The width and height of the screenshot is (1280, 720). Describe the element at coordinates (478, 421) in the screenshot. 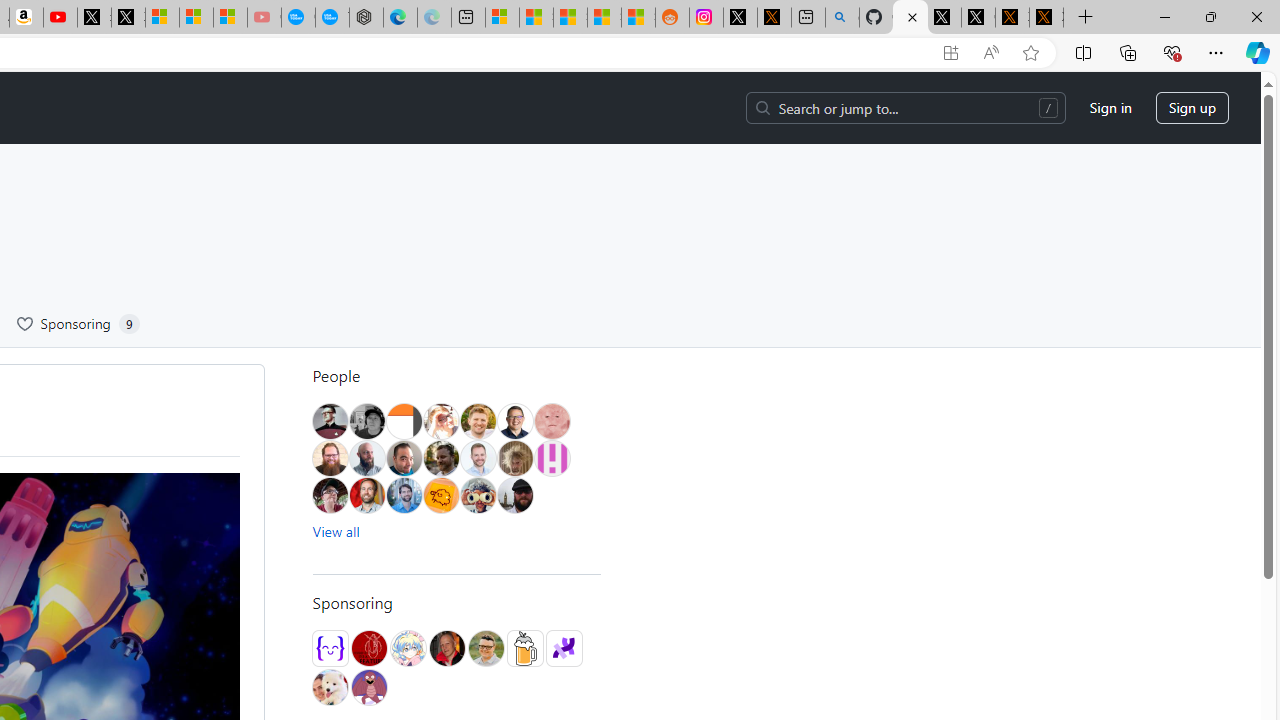

I see `@kjg` at that location.